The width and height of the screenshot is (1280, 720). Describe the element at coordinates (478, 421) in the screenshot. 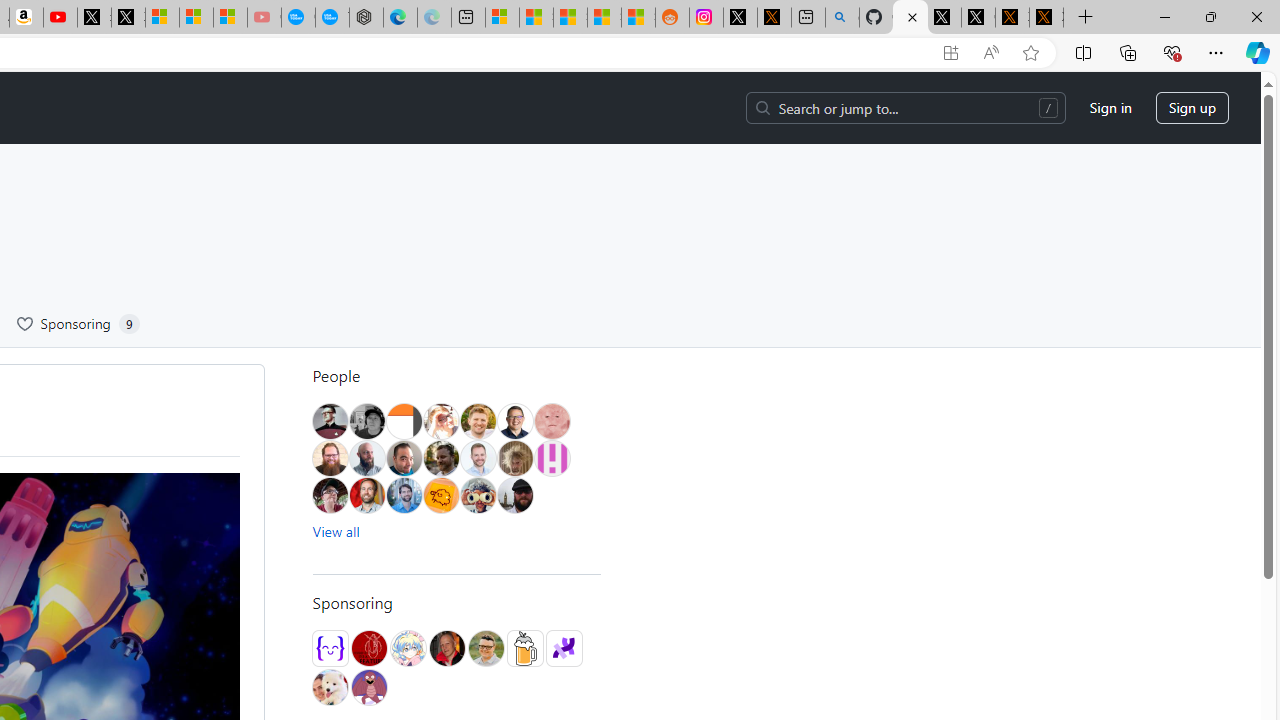

I see `@kjg` at that location.